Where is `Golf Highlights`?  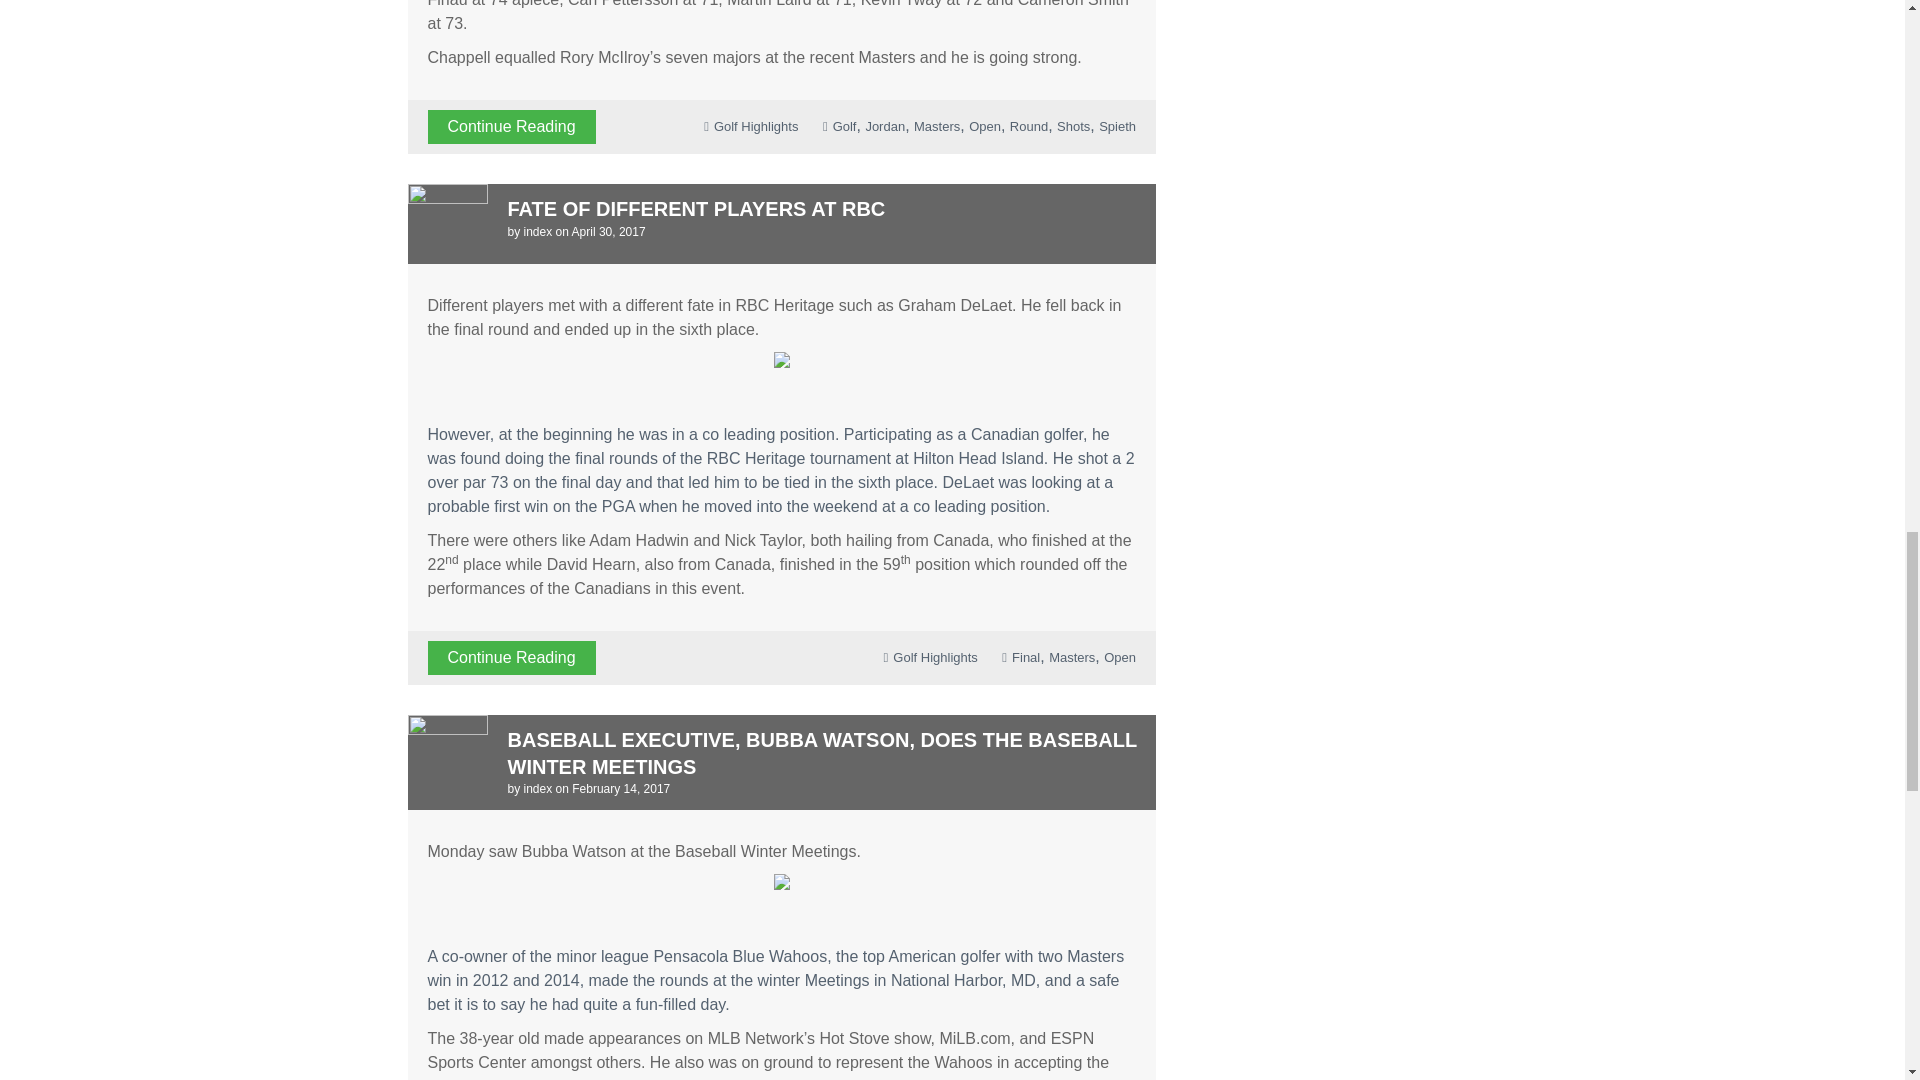 Golf Highlights is located at coordinates (934, 658).